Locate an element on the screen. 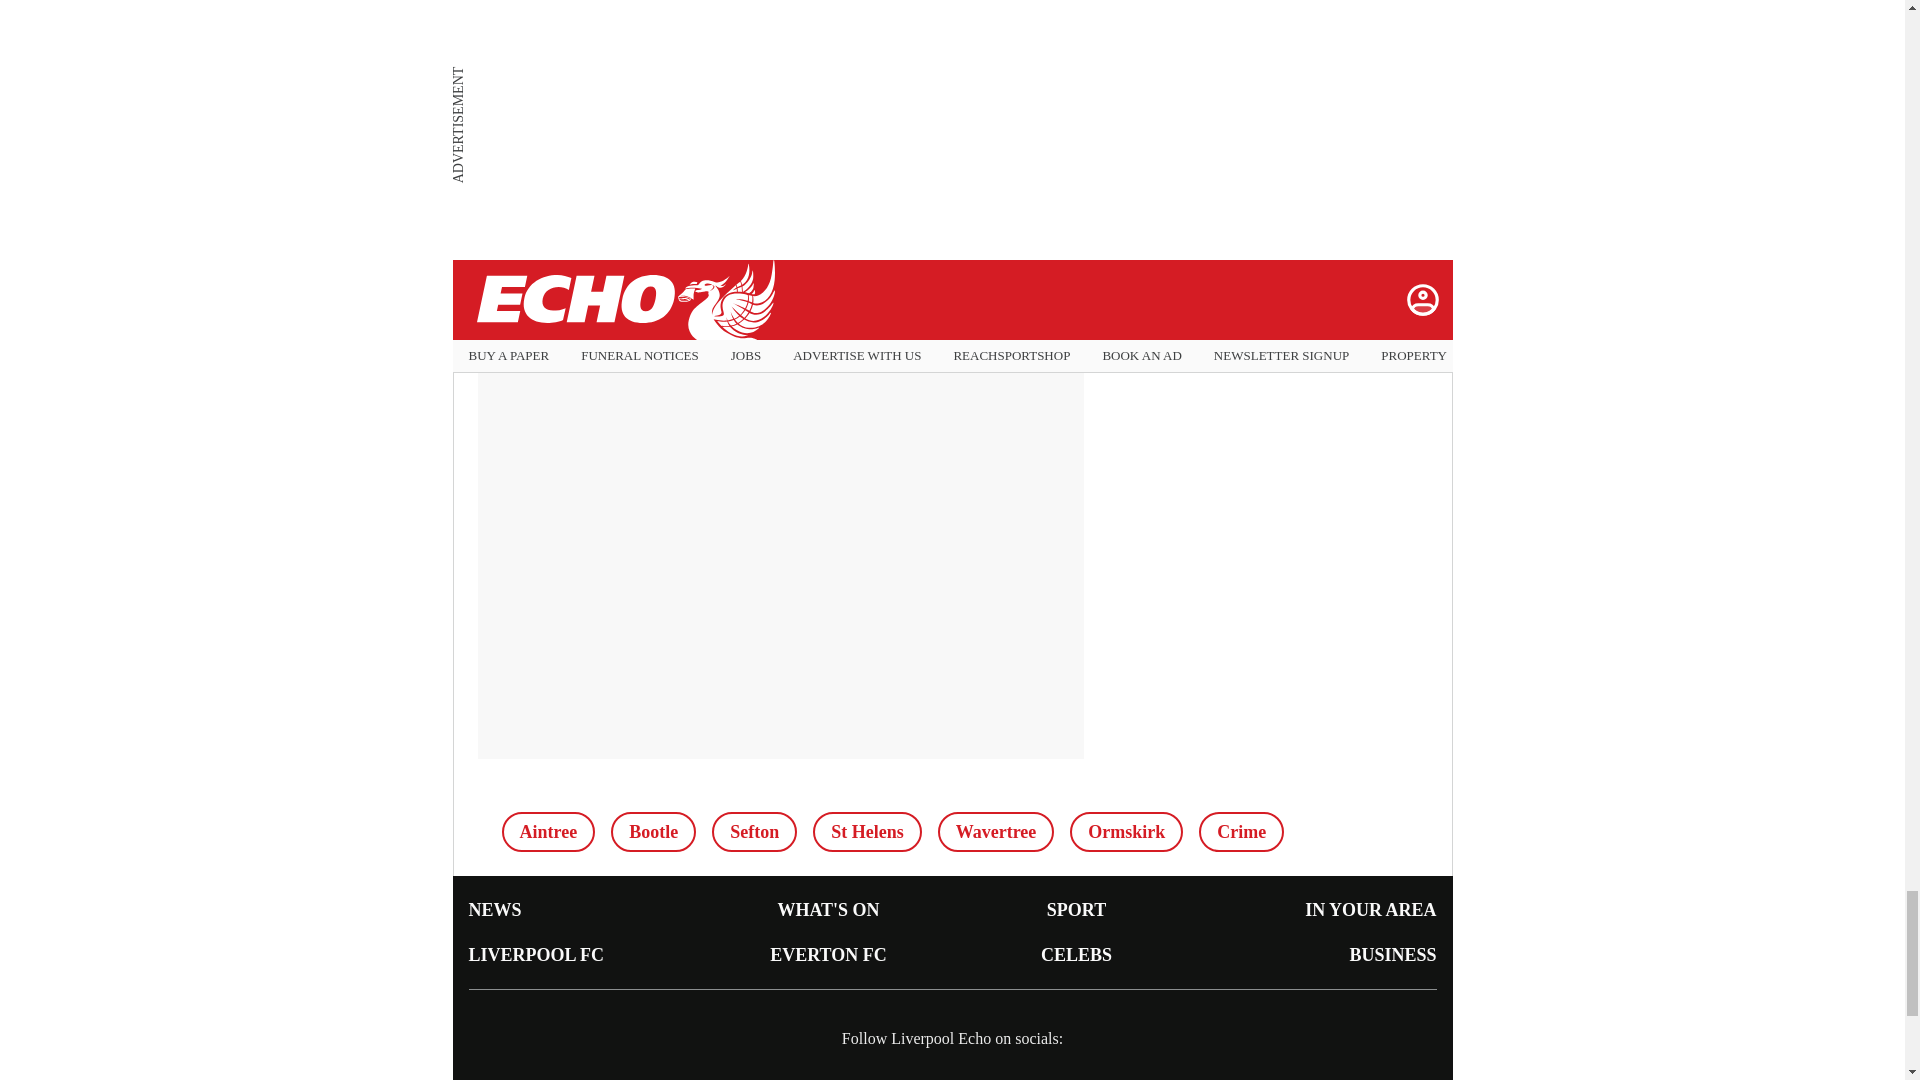 This screenshot has height=1080, width=1920. Facebook is located at coordinates (555, 215).